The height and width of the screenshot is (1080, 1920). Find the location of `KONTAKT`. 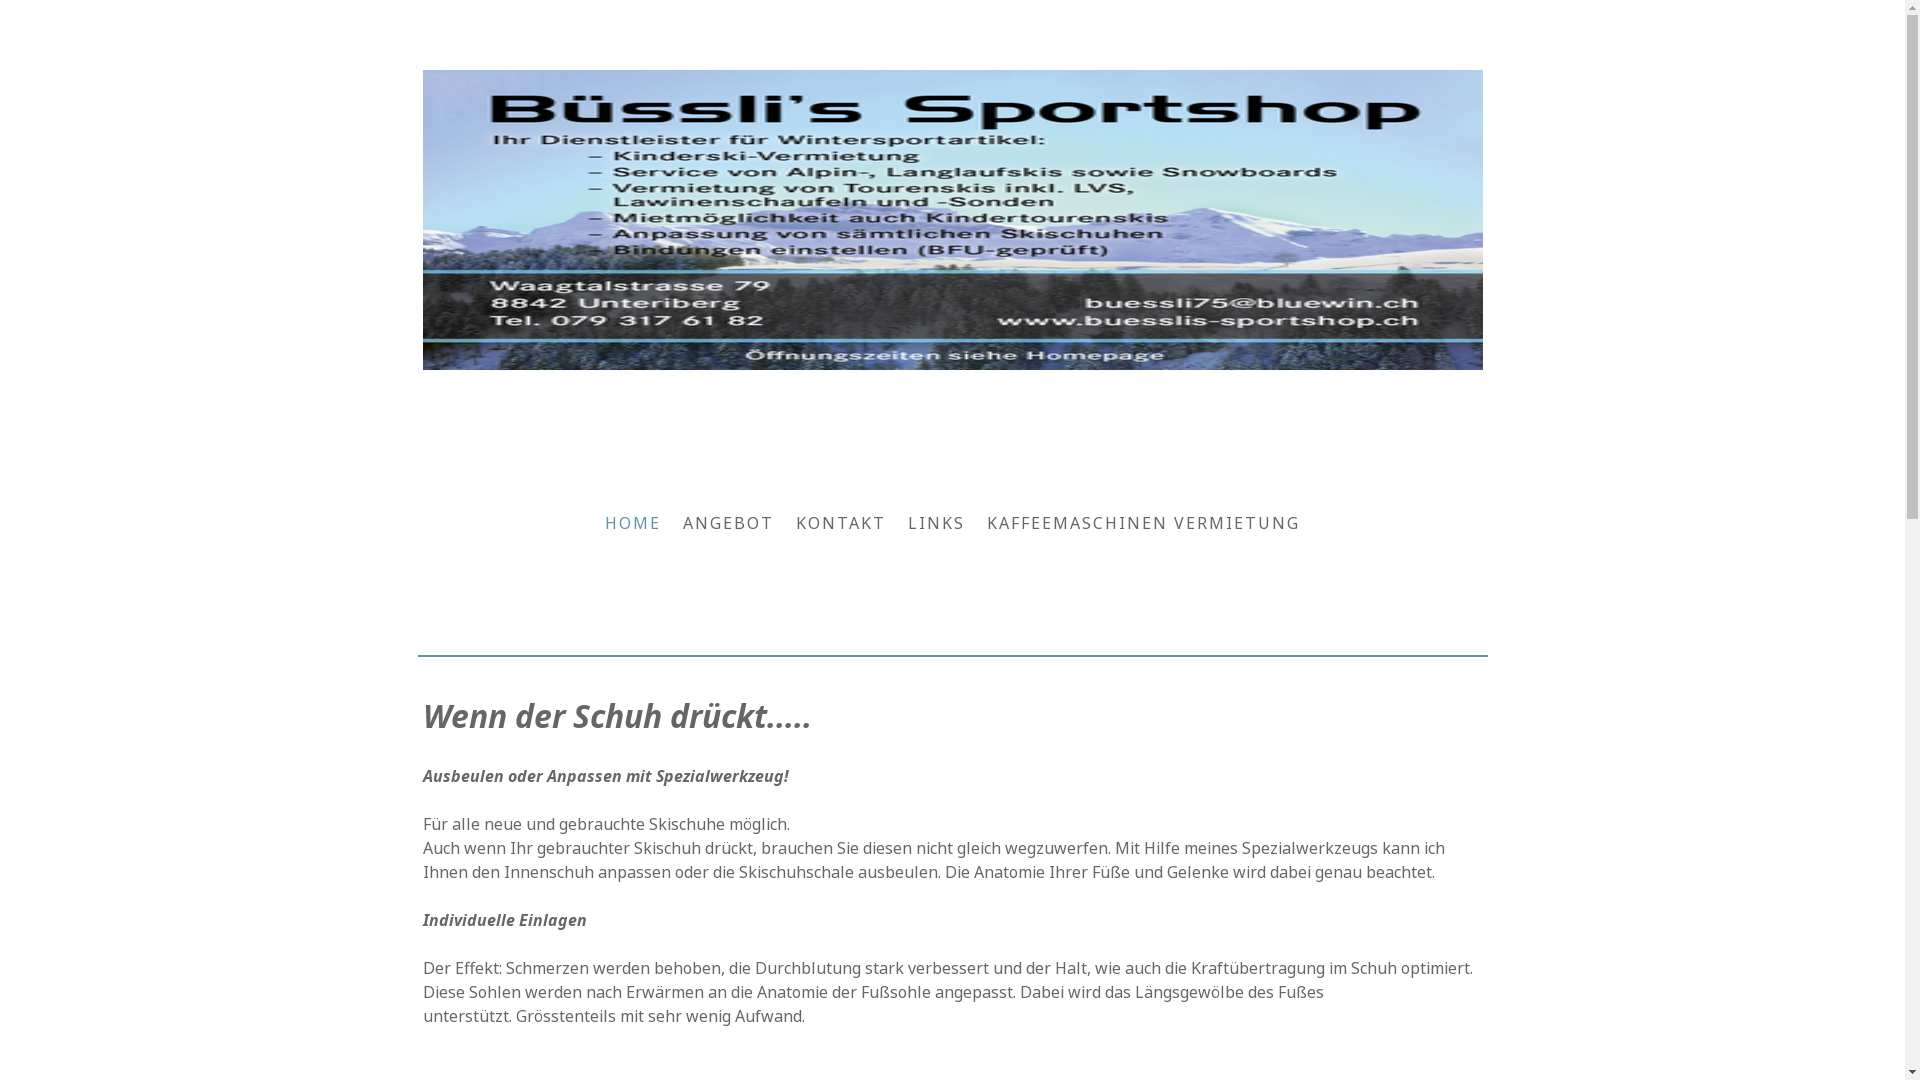

KONTAKT is located at coordinates (841, 523).